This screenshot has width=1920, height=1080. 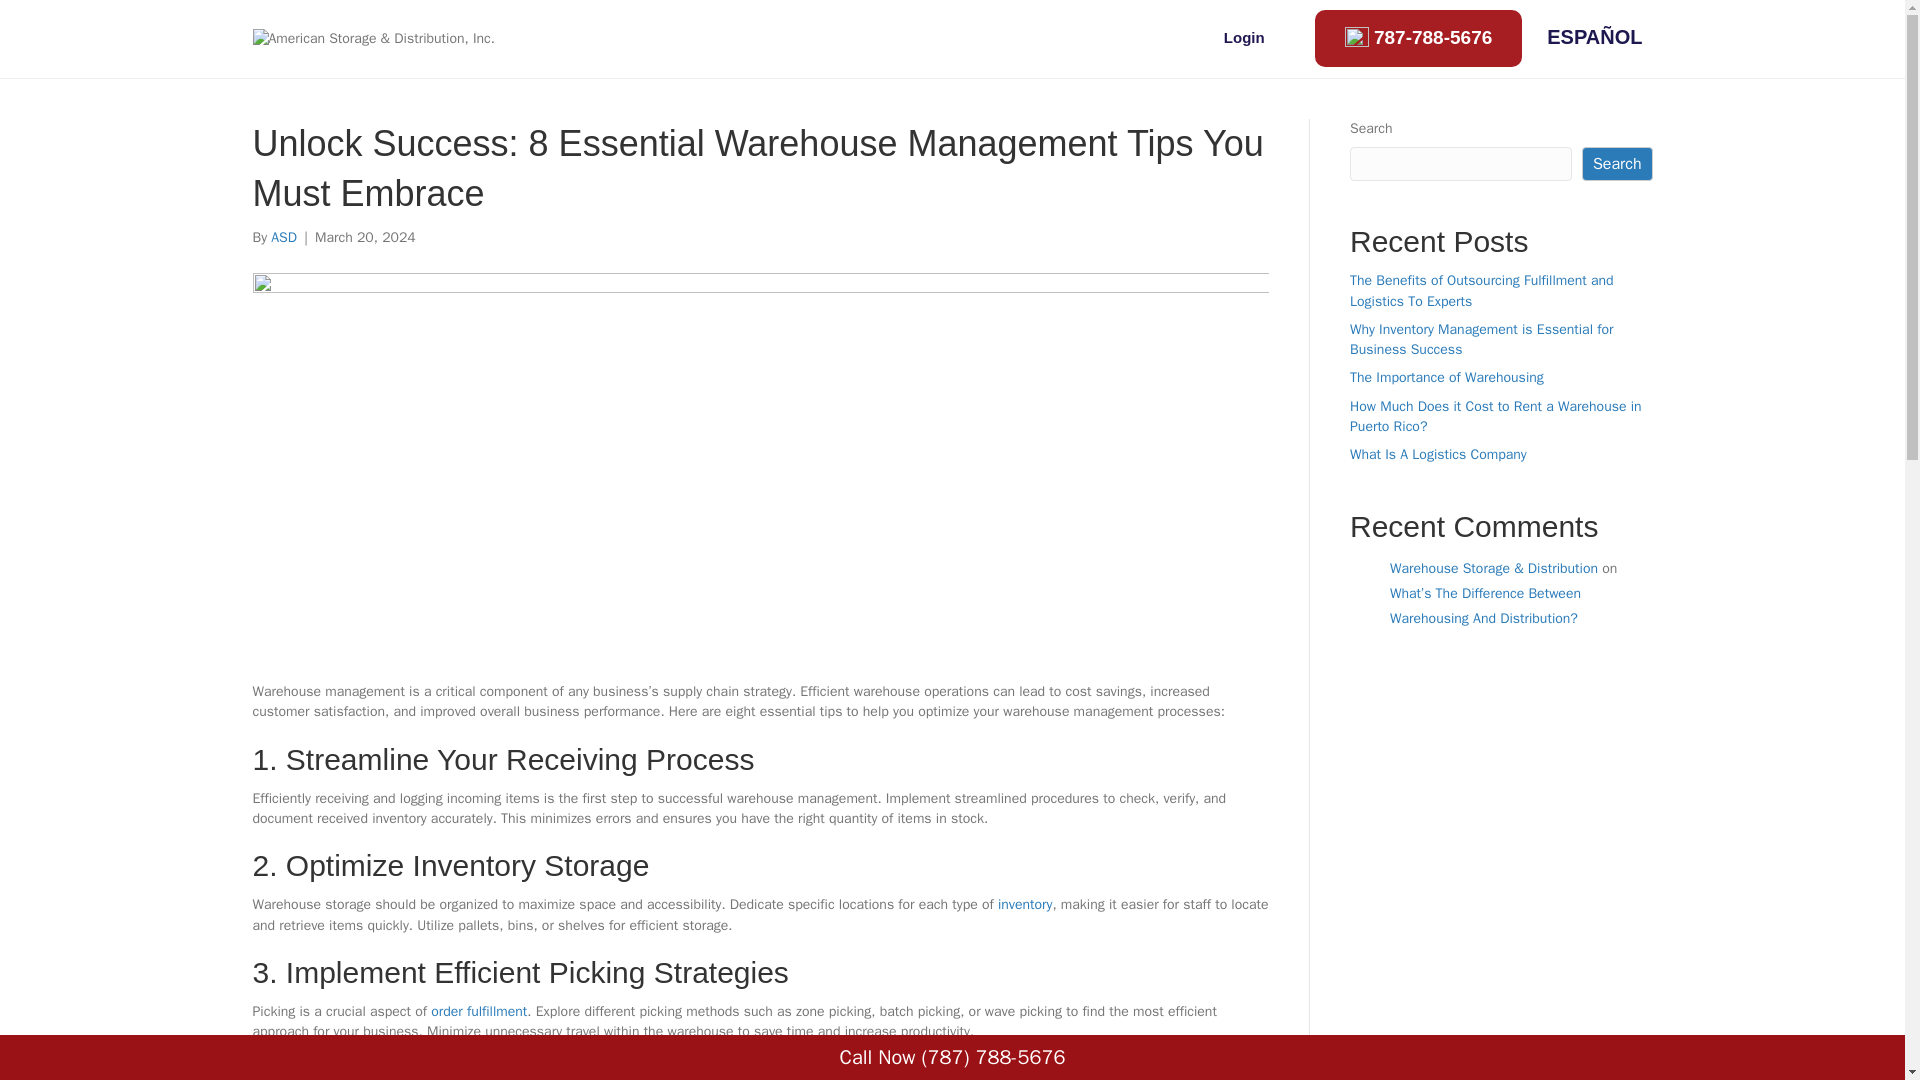 I want to click on The Importance of Warehousing, so click(x=1446, y=377).